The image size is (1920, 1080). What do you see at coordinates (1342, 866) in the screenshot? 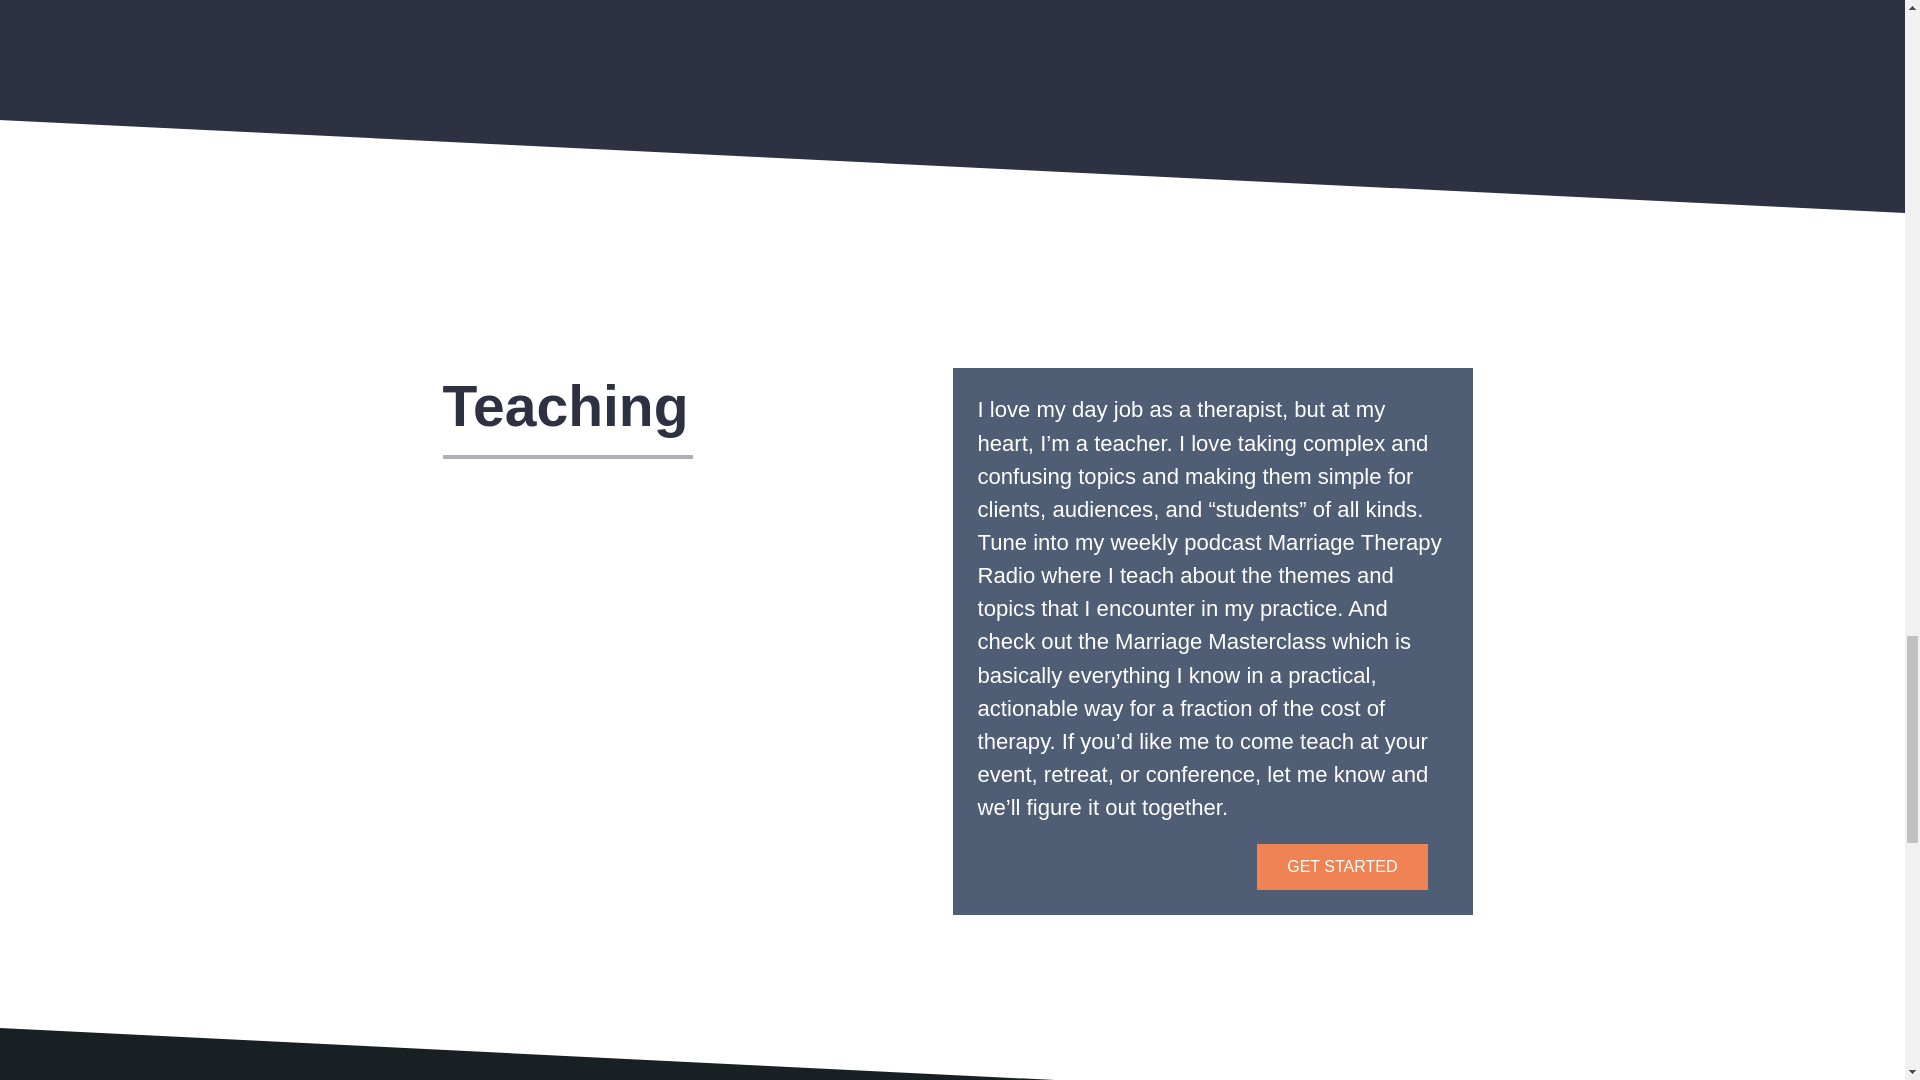
I see `GET STARTED` at bounding box center [1342, 866].